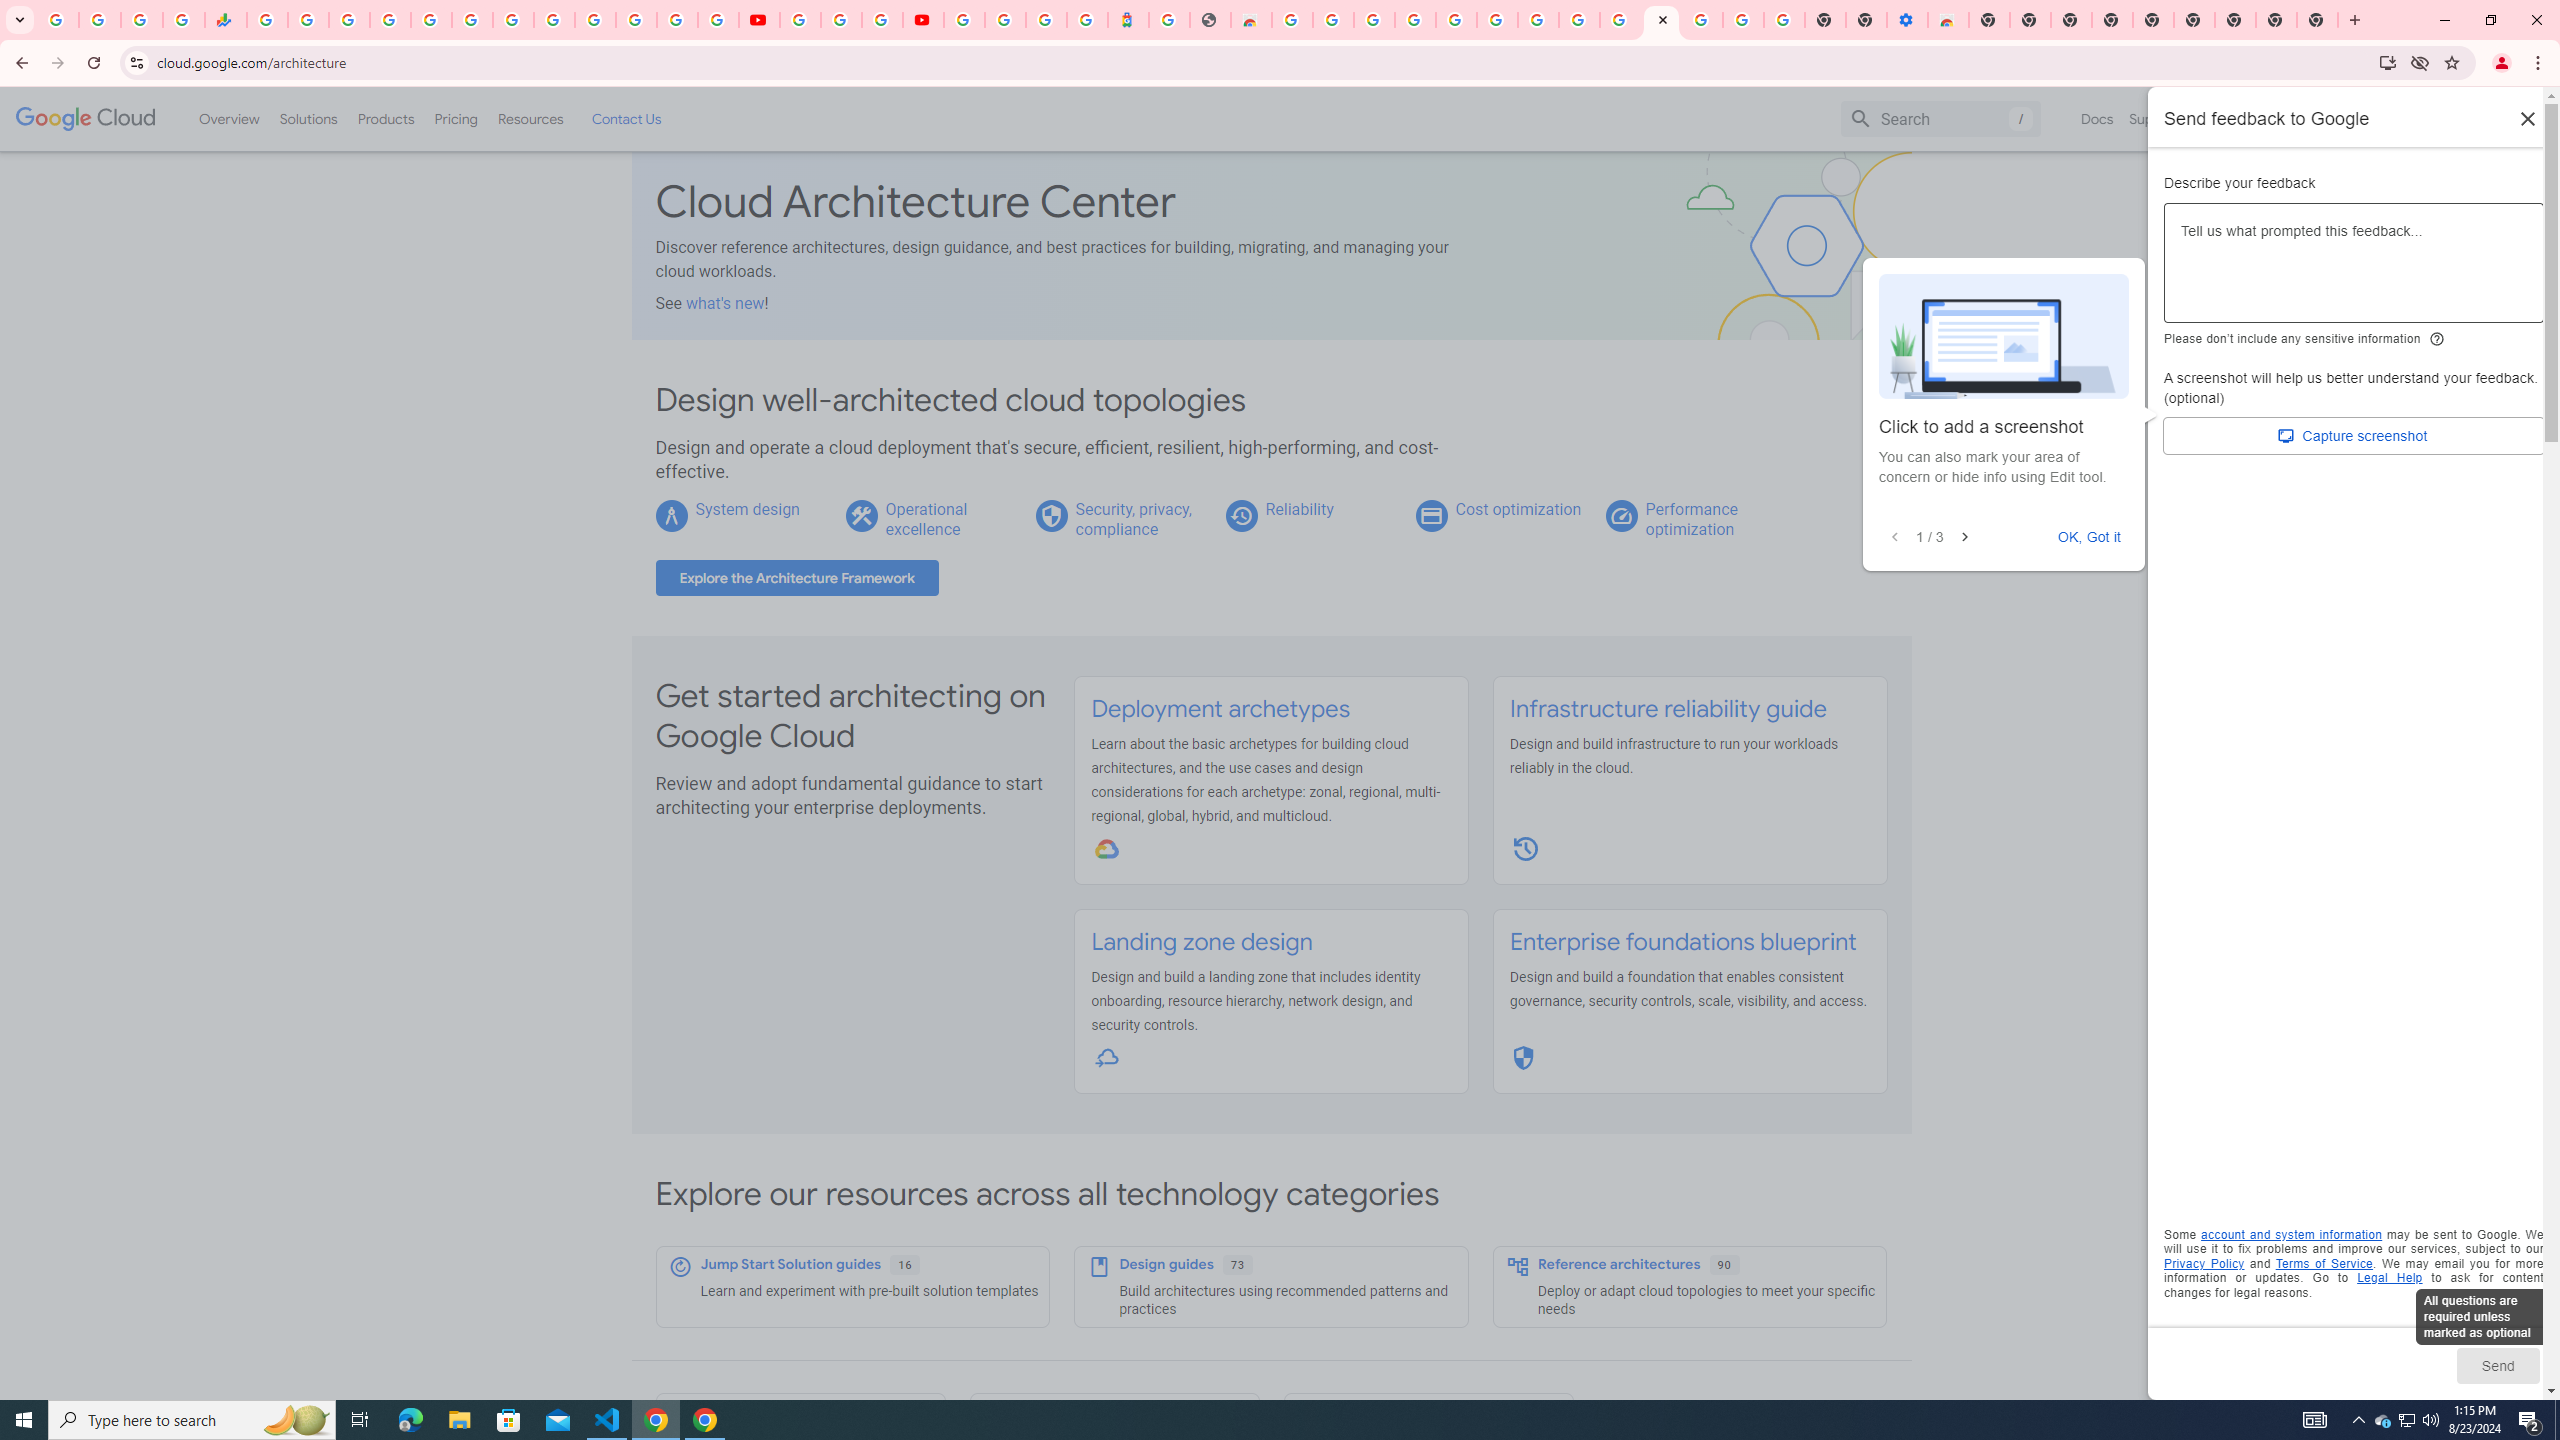 This screenshot has width=2560, height=1440. What do you see at coordinates (1454, 20) in the screenshot?
I see `Sign in - Google Accounts` at bounding box center [1454, 20].